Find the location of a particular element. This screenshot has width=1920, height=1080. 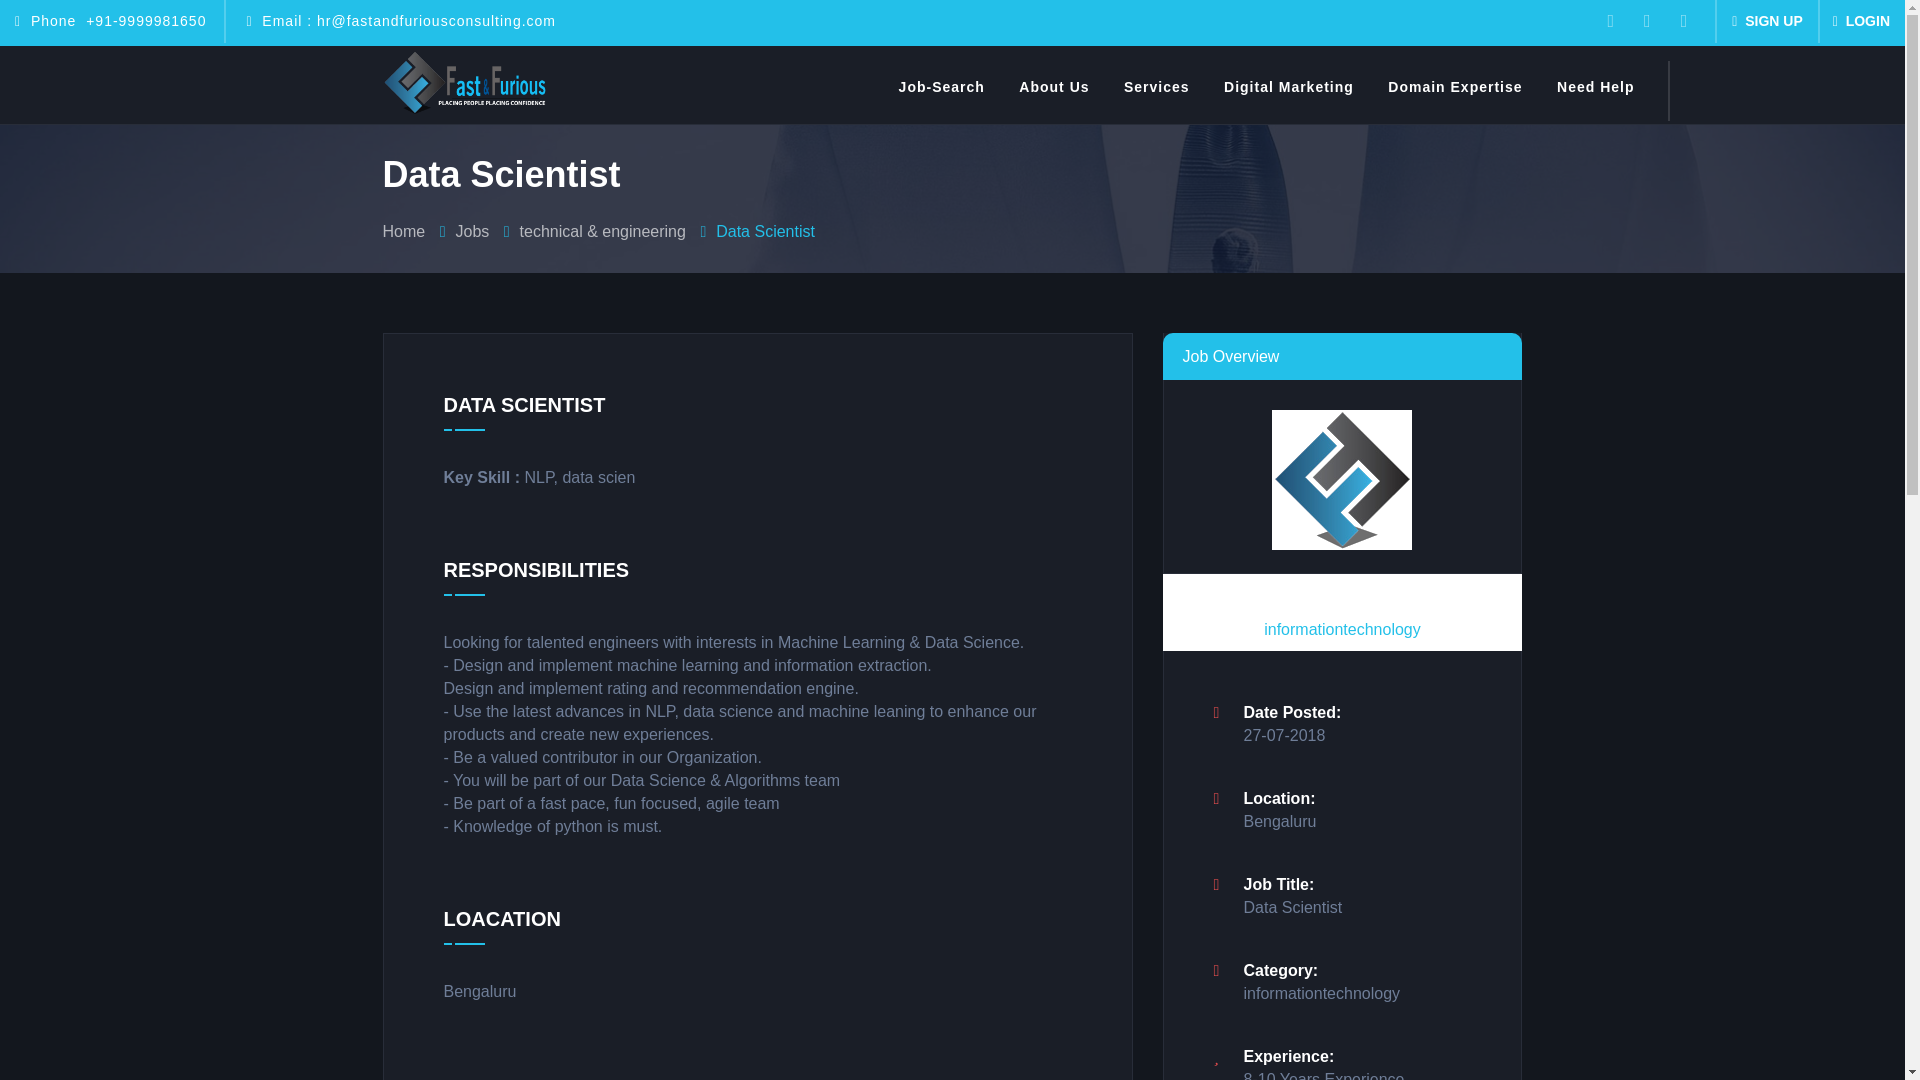

Domain Expertise is located at coordinates (1460, 94).